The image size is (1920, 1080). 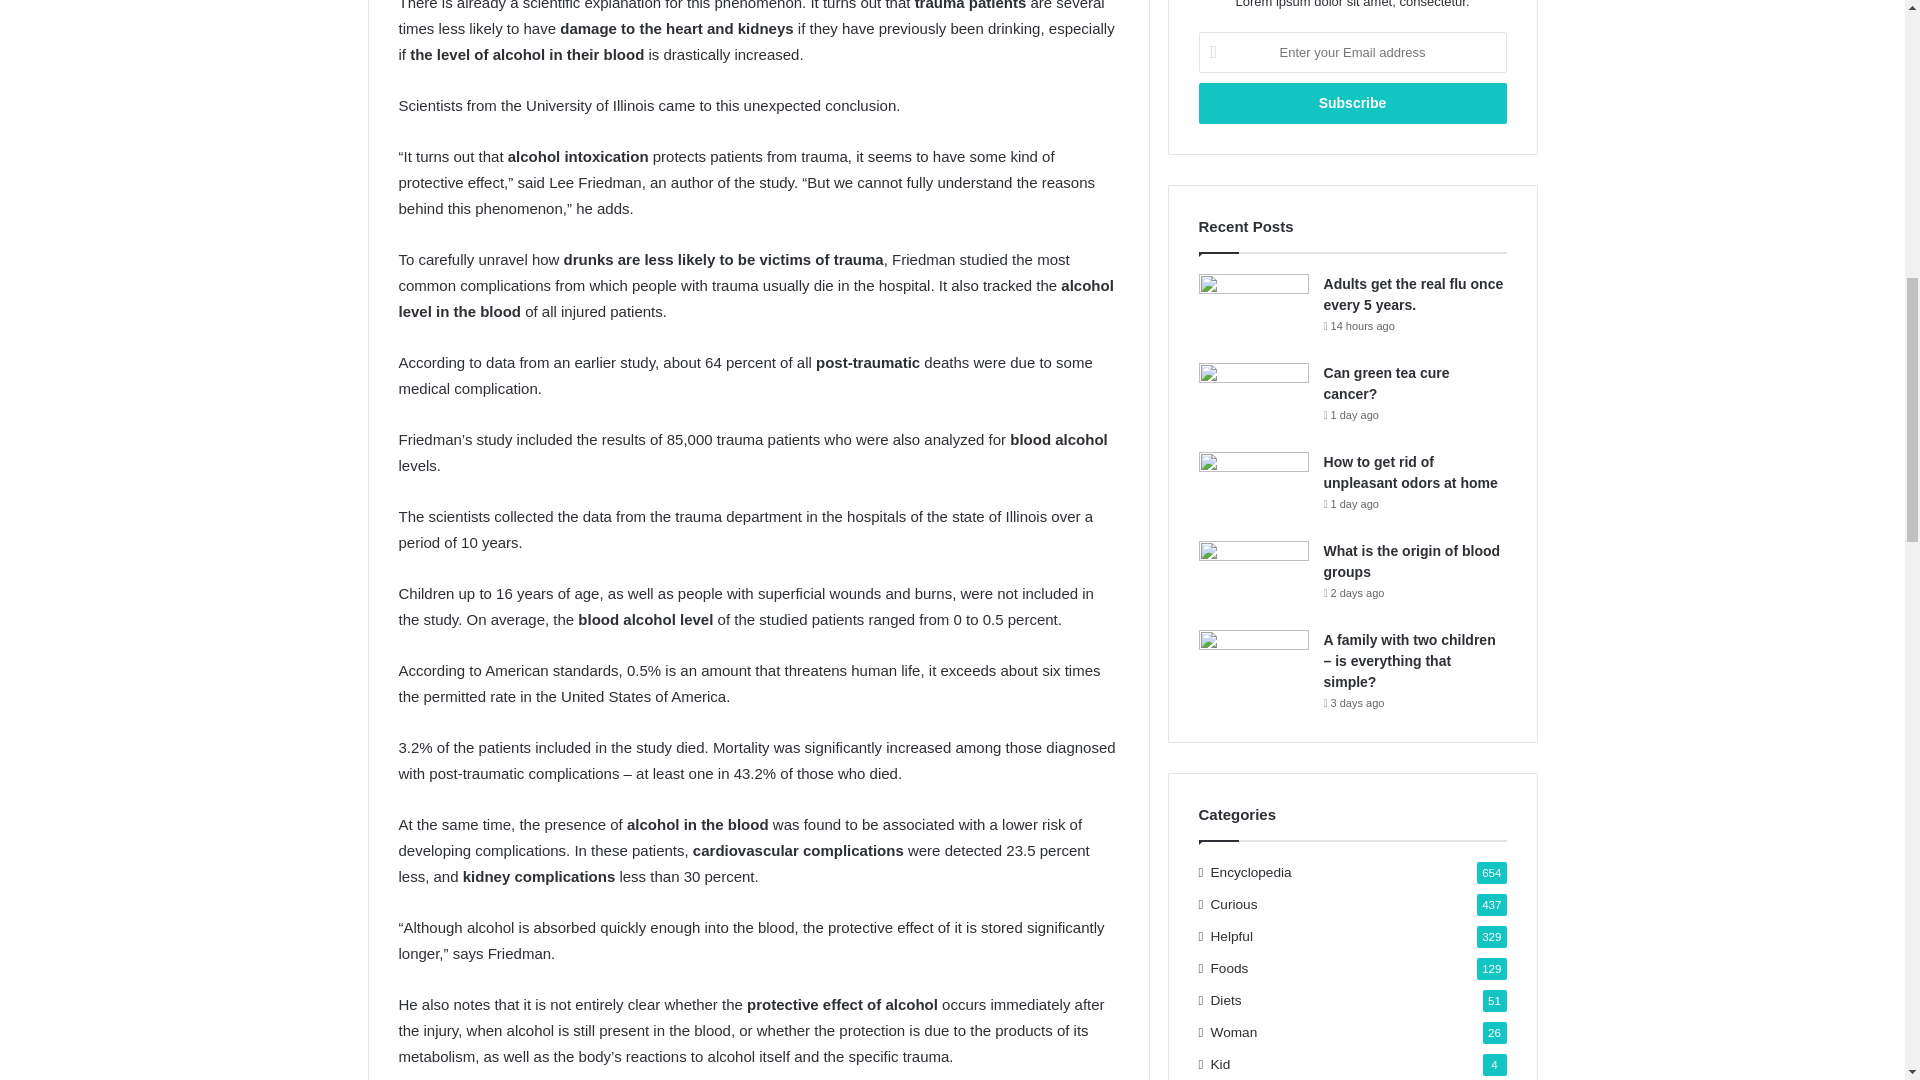 I want to click on Subscribe, so click(x=1352, y=104).